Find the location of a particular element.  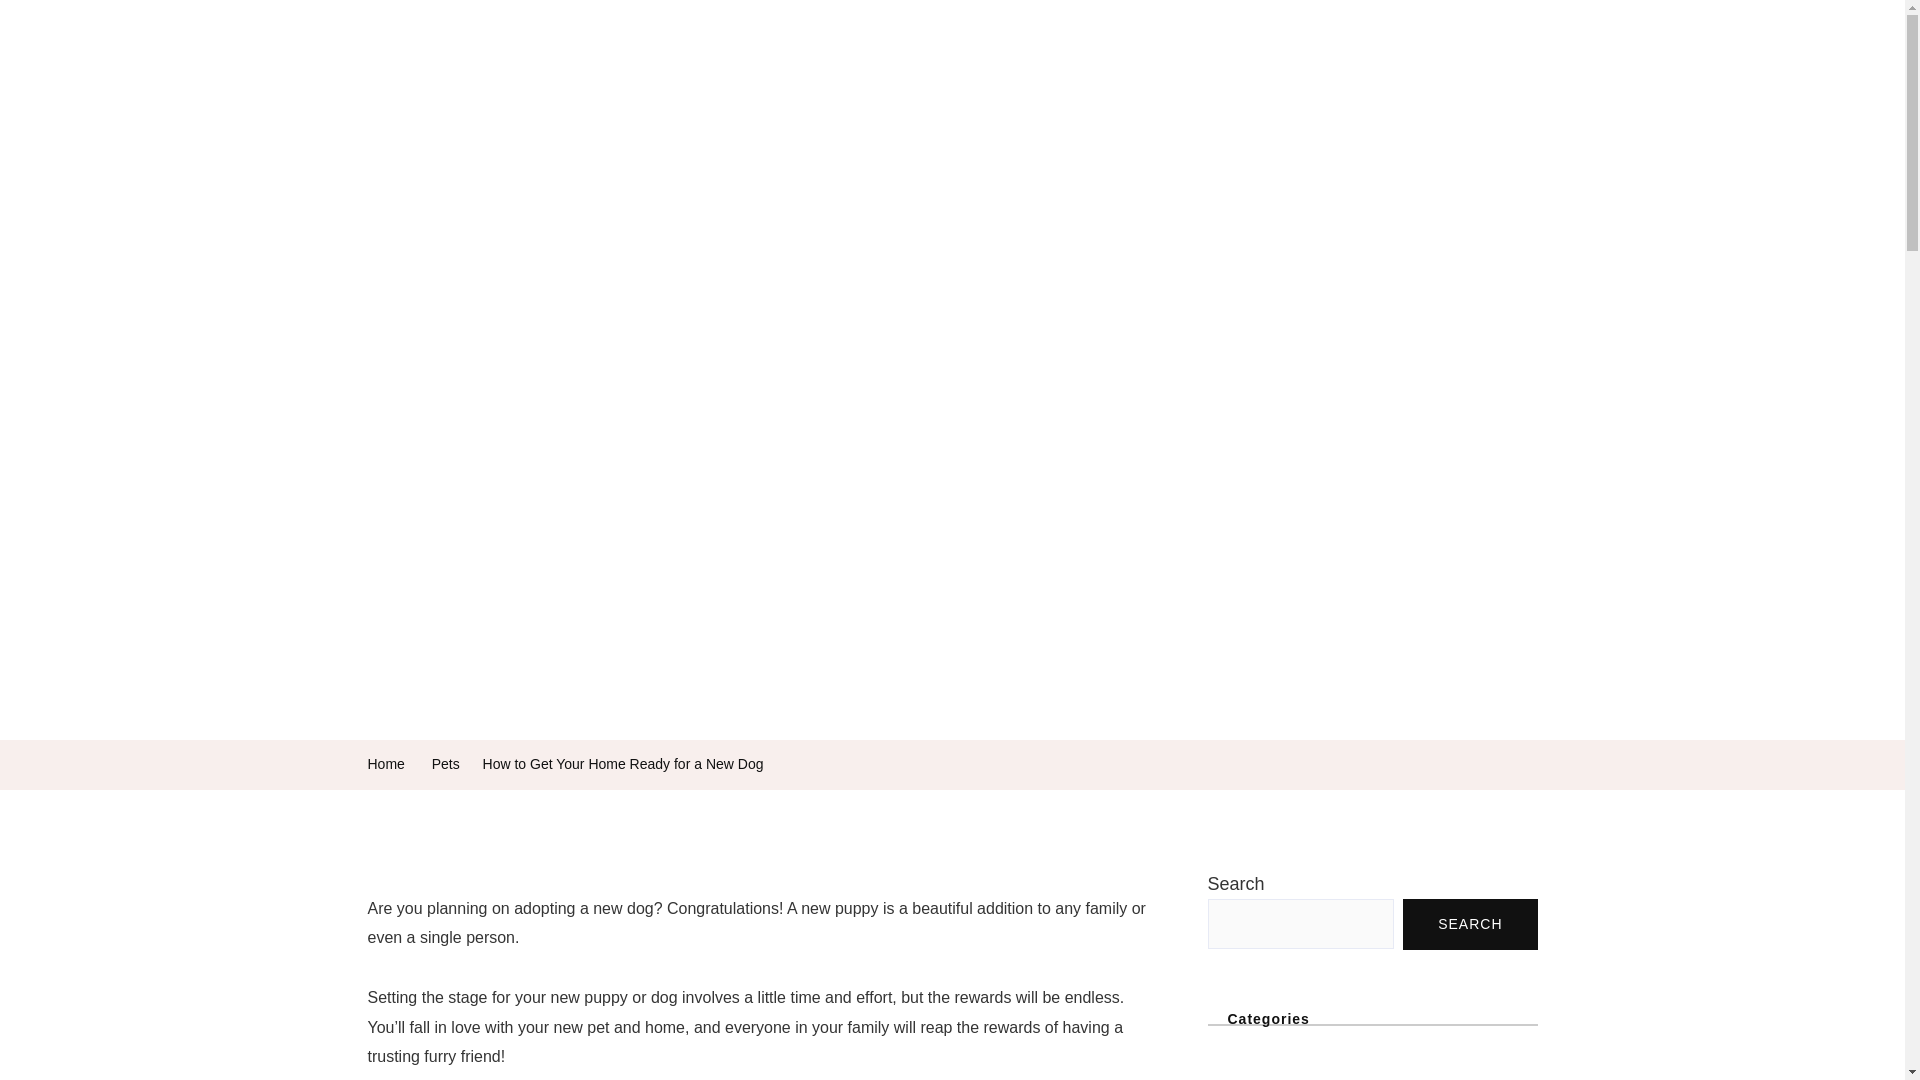

Search is located at coordinates (52, 64).